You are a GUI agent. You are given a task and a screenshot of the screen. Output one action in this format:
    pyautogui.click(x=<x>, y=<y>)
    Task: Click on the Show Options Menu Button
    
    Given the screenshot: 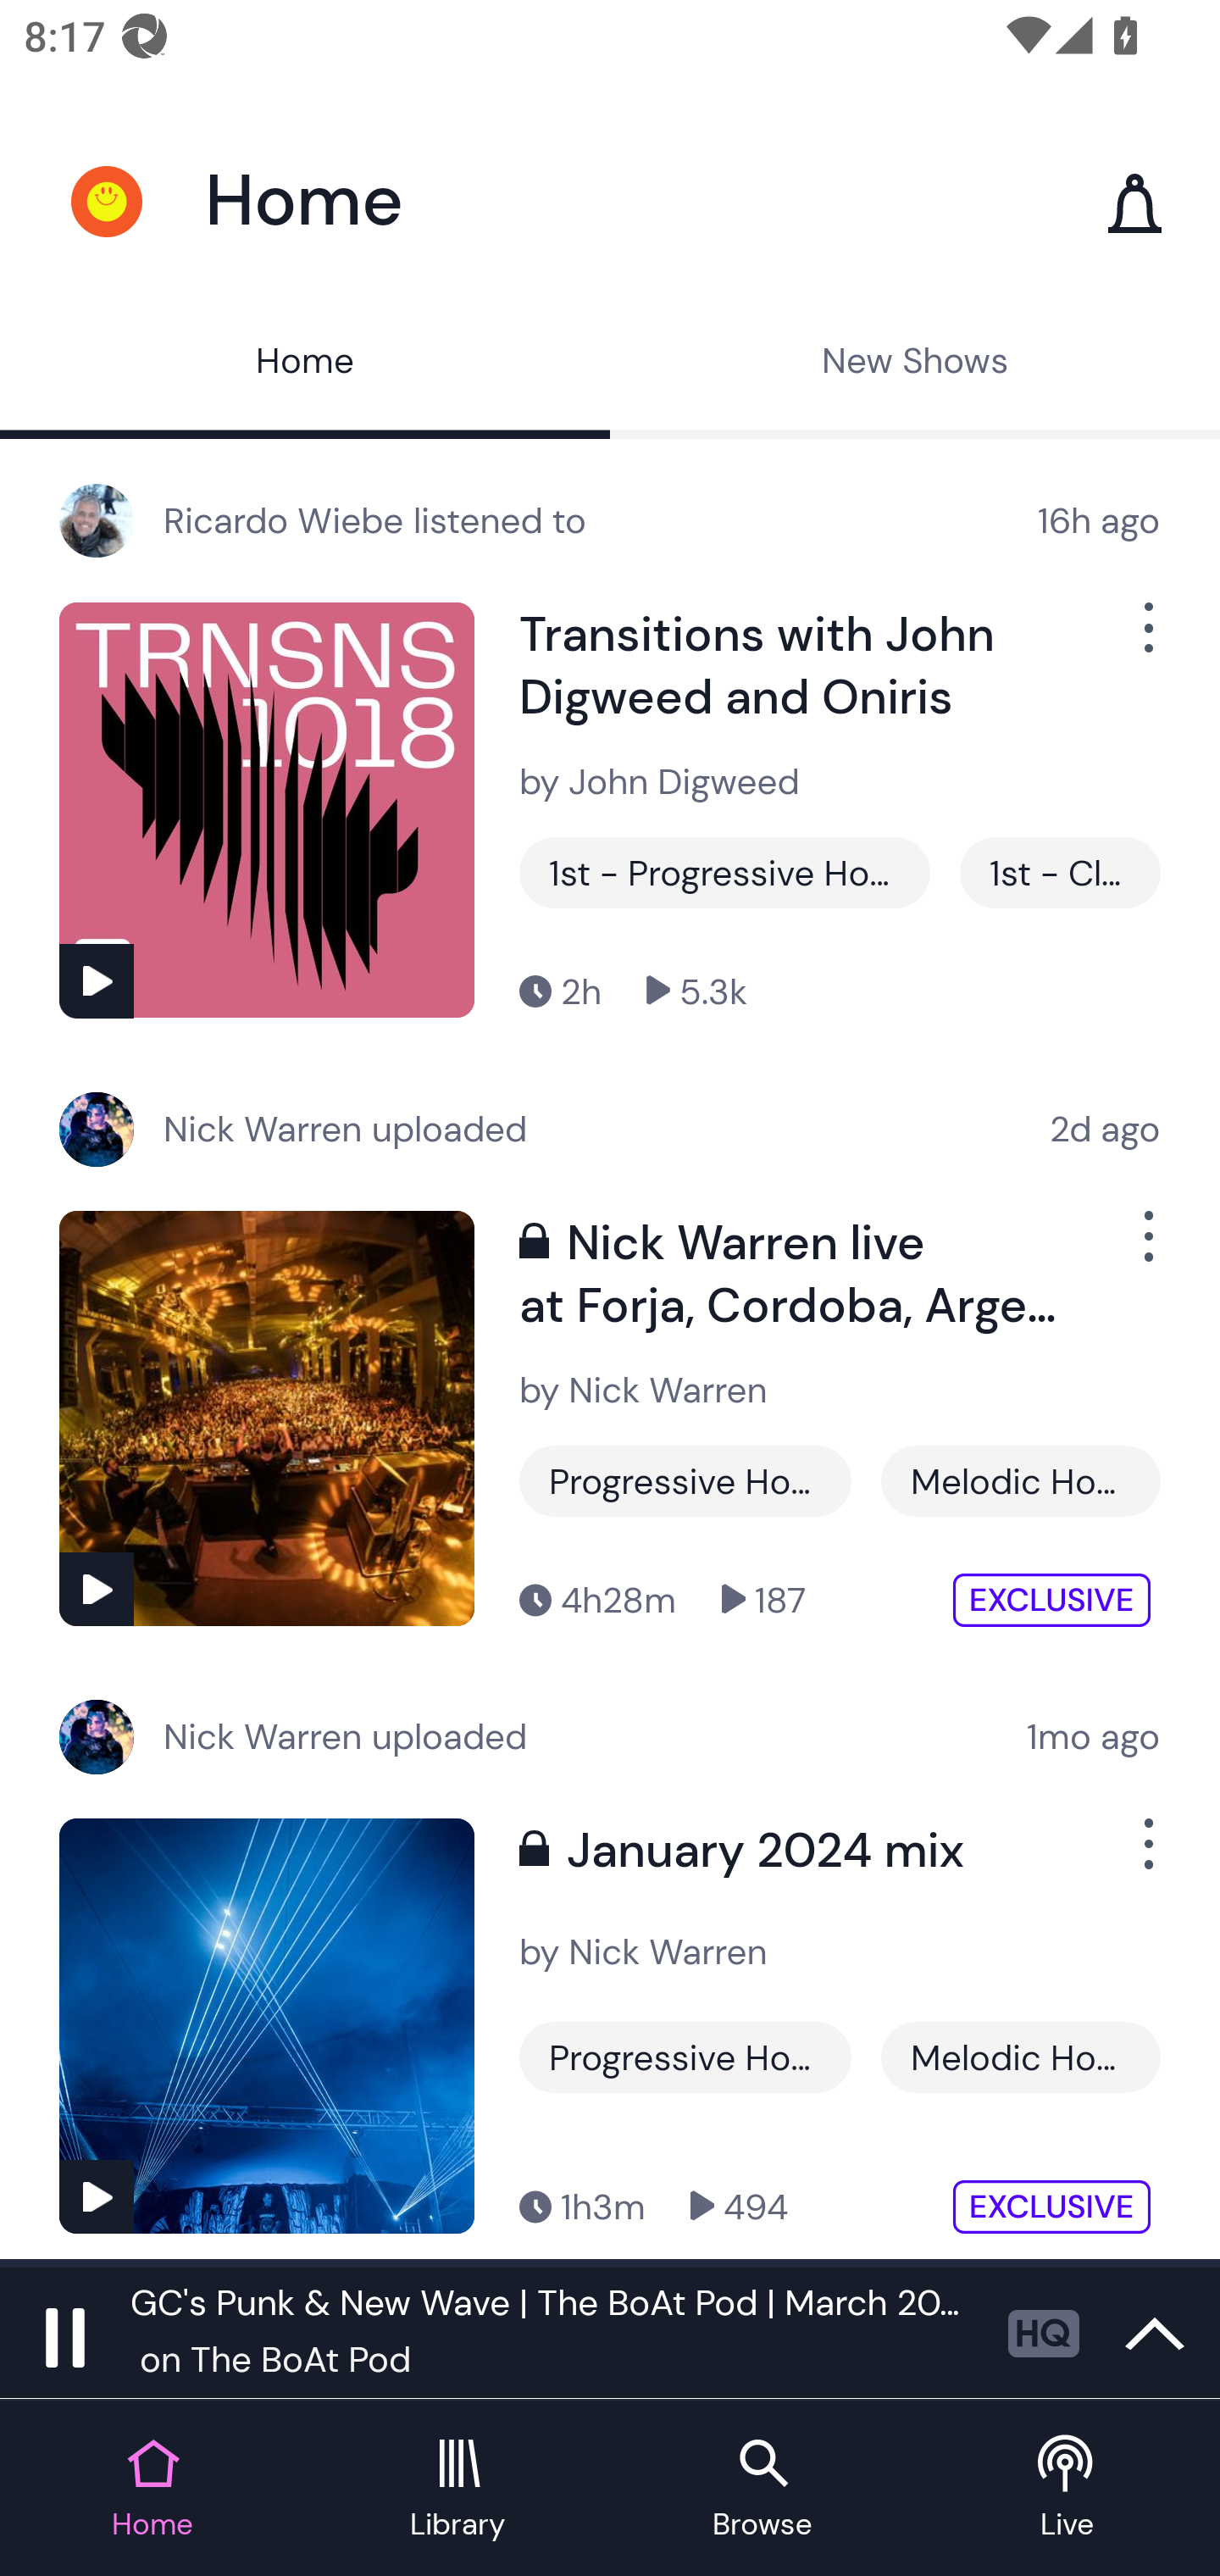 What is the action you would take?
    pyautogui.click(x=1145, y=1249)
    